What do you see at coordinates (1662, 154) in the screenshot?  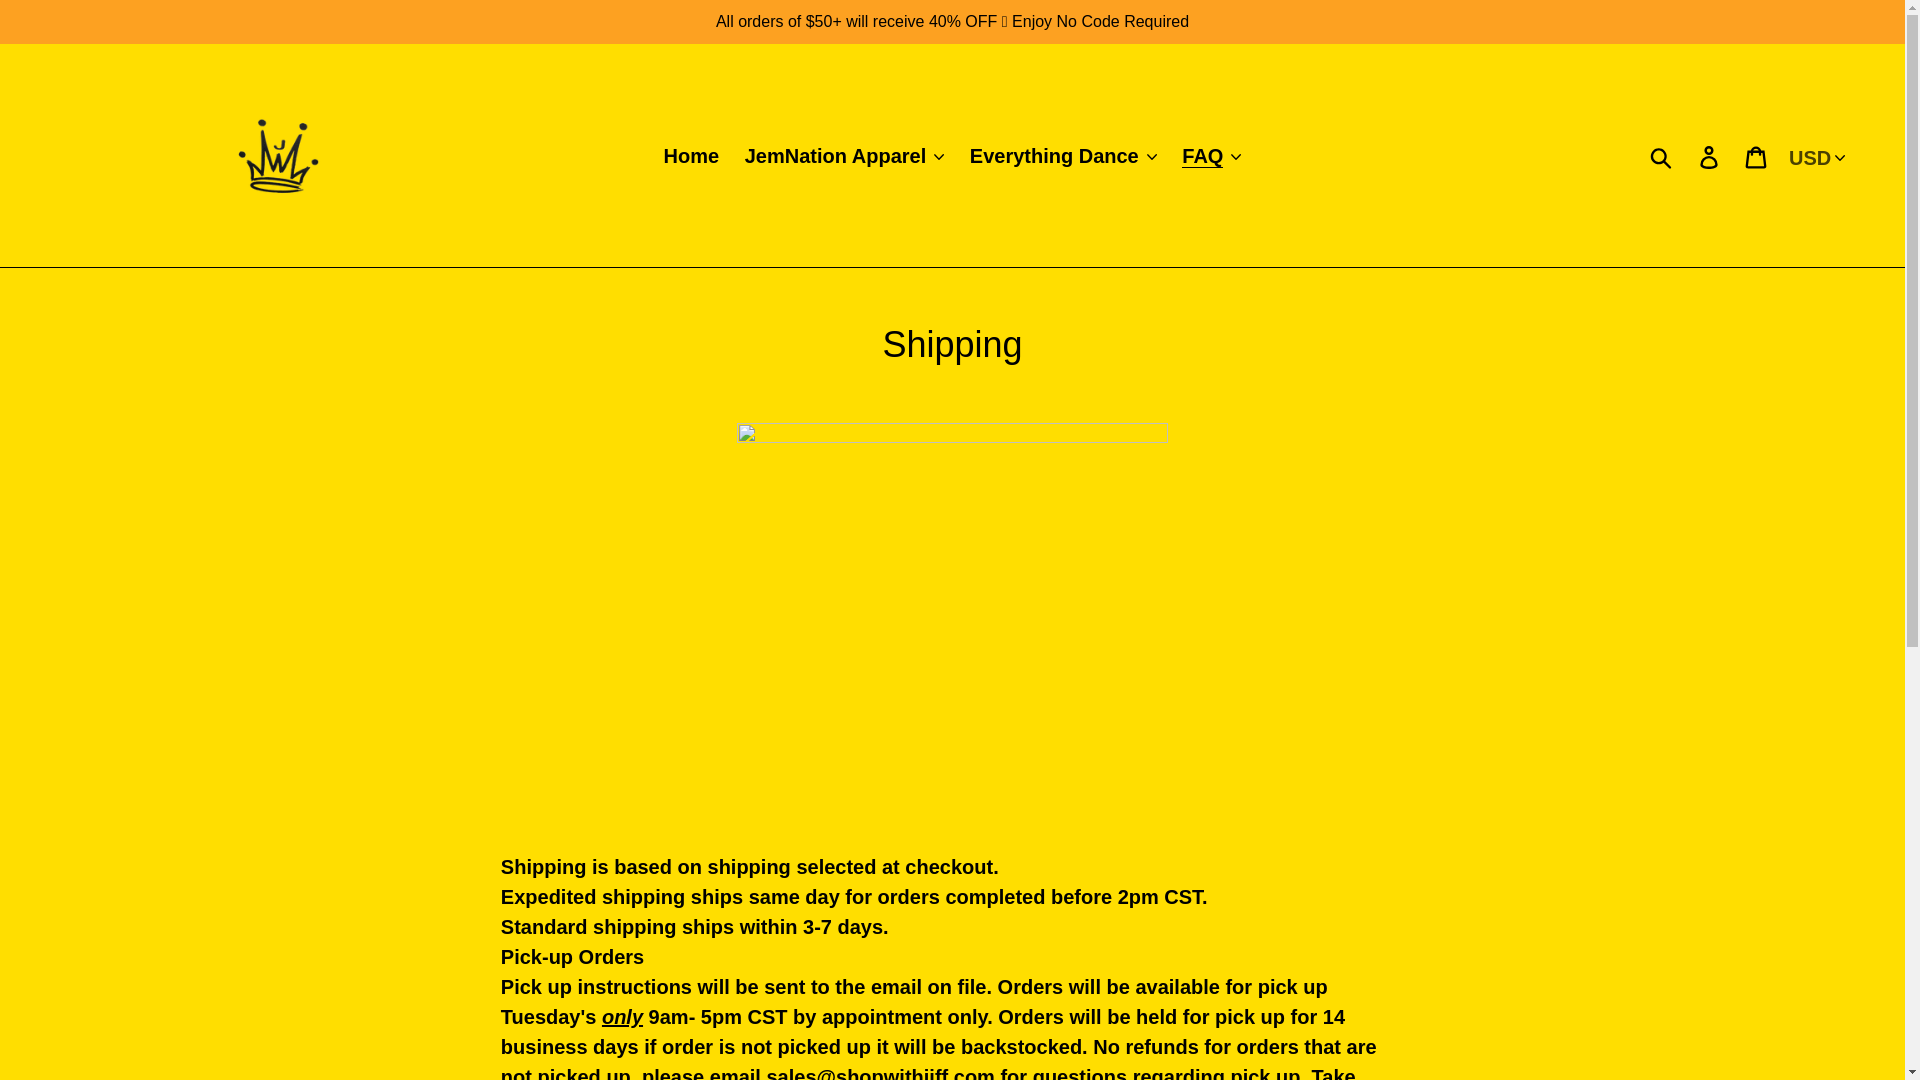 I see `Submit` at bounding box center [1662, 154].